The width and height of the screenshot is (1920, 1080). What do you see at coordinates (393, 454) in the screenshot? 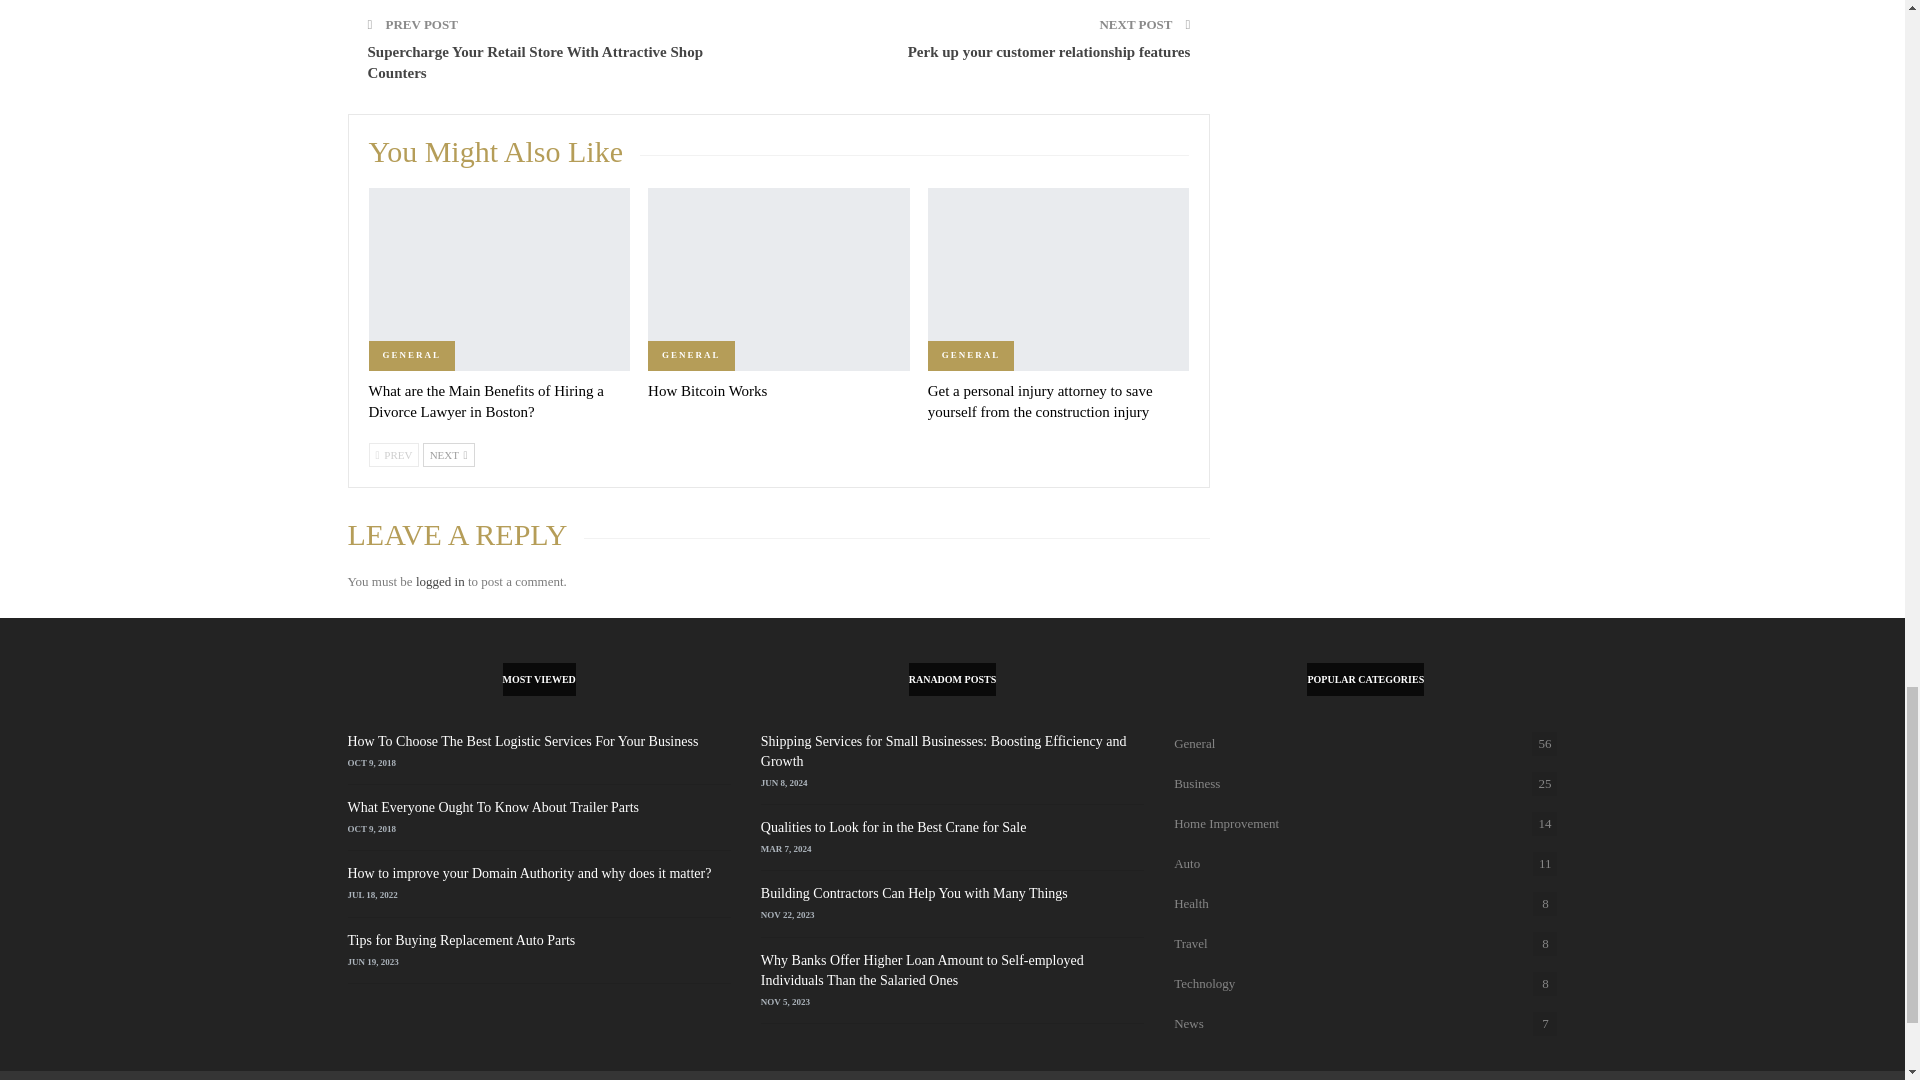
I see `PREV` at bounding box center [393, 454].